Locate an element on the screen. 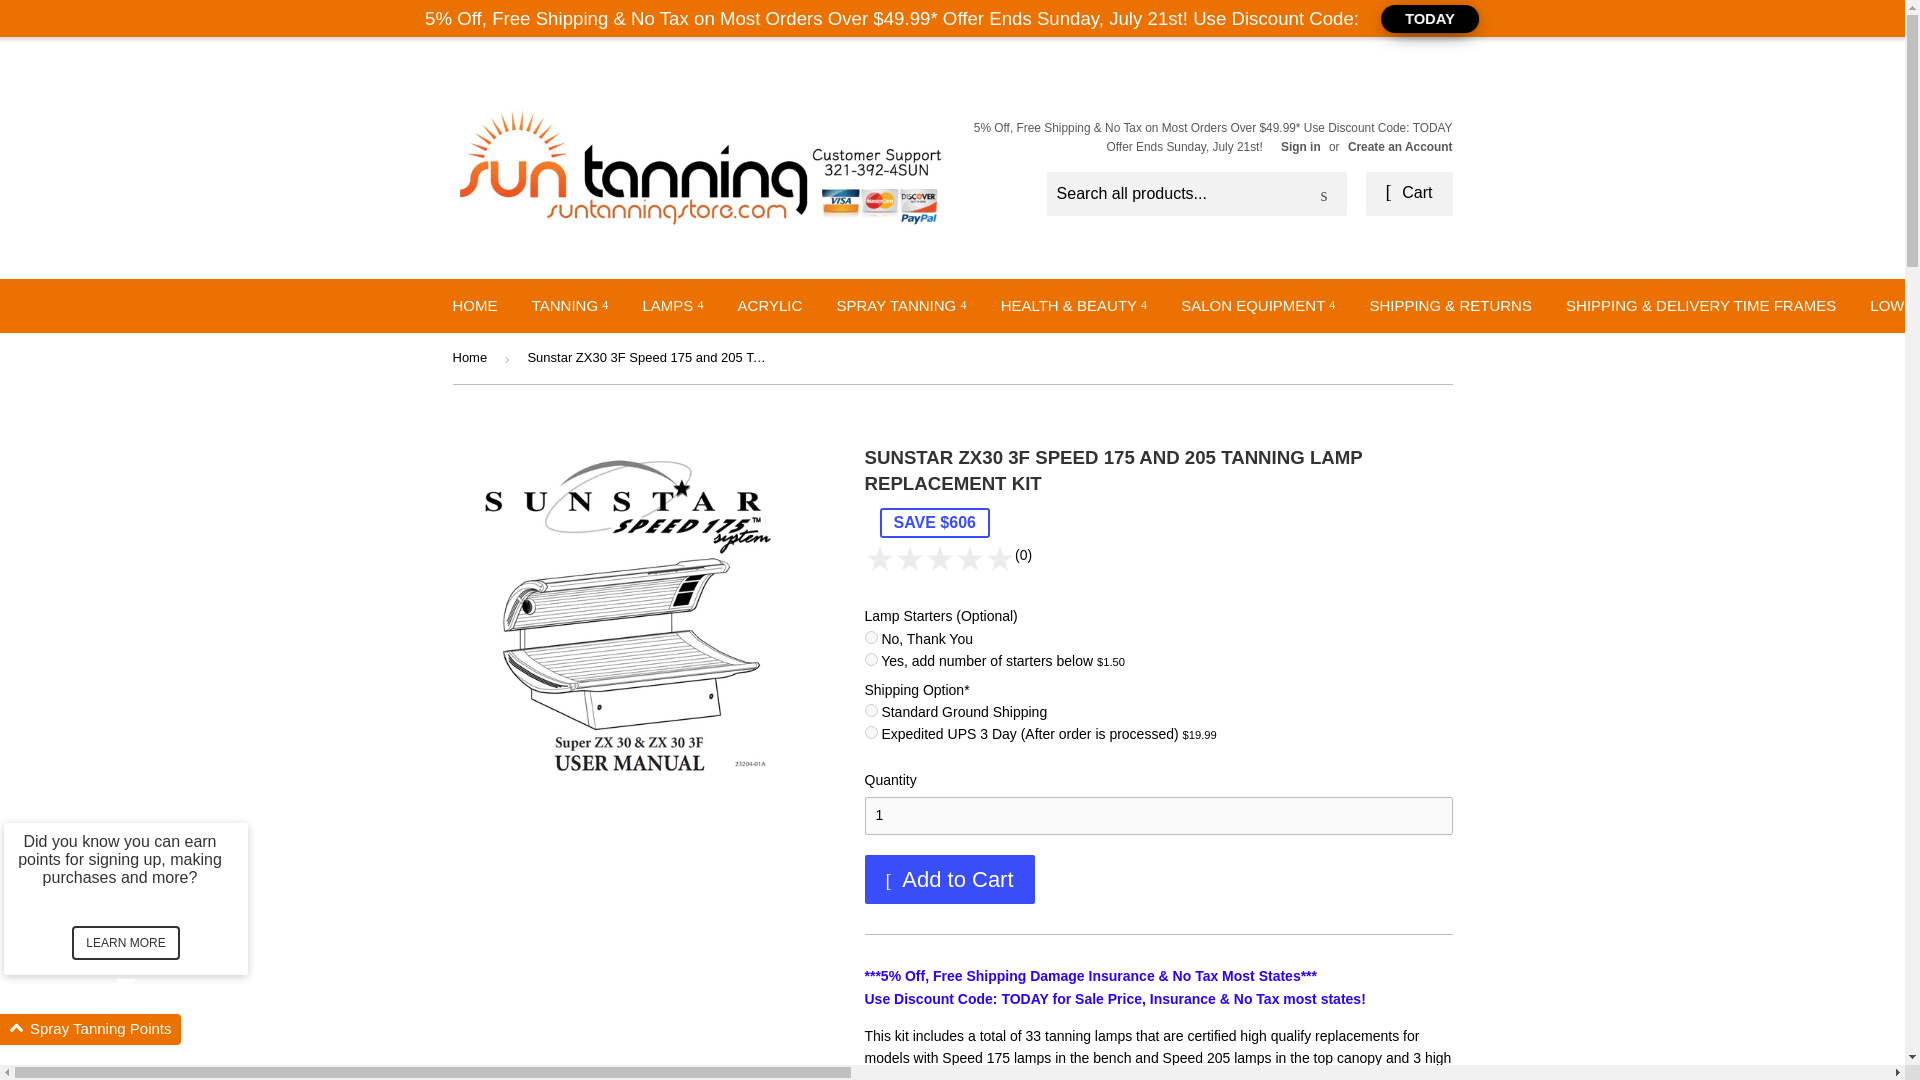 The height and width of the screenshot is (1080, 1920). LAMPS is located at coordinates (672, 305).